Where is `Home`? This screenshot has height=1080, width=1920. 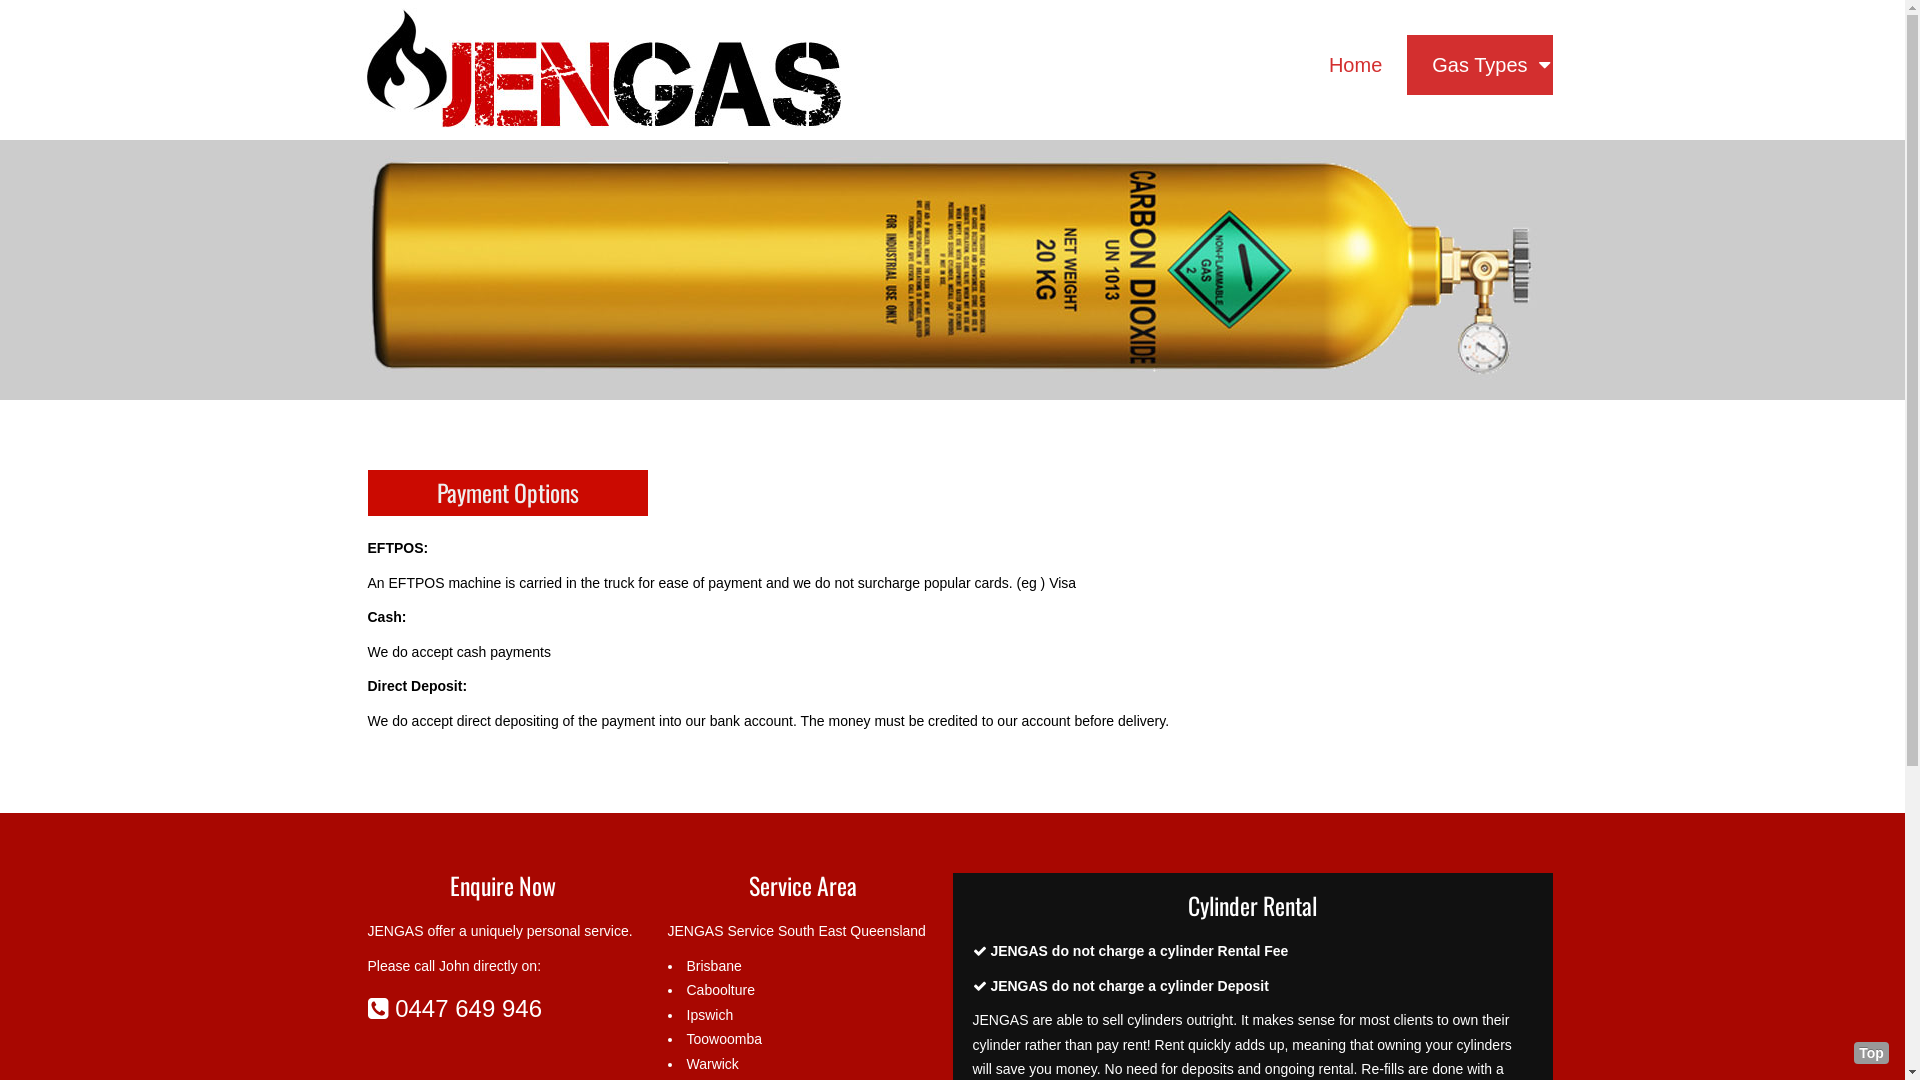
Home is located at coordinates (1356, 65).